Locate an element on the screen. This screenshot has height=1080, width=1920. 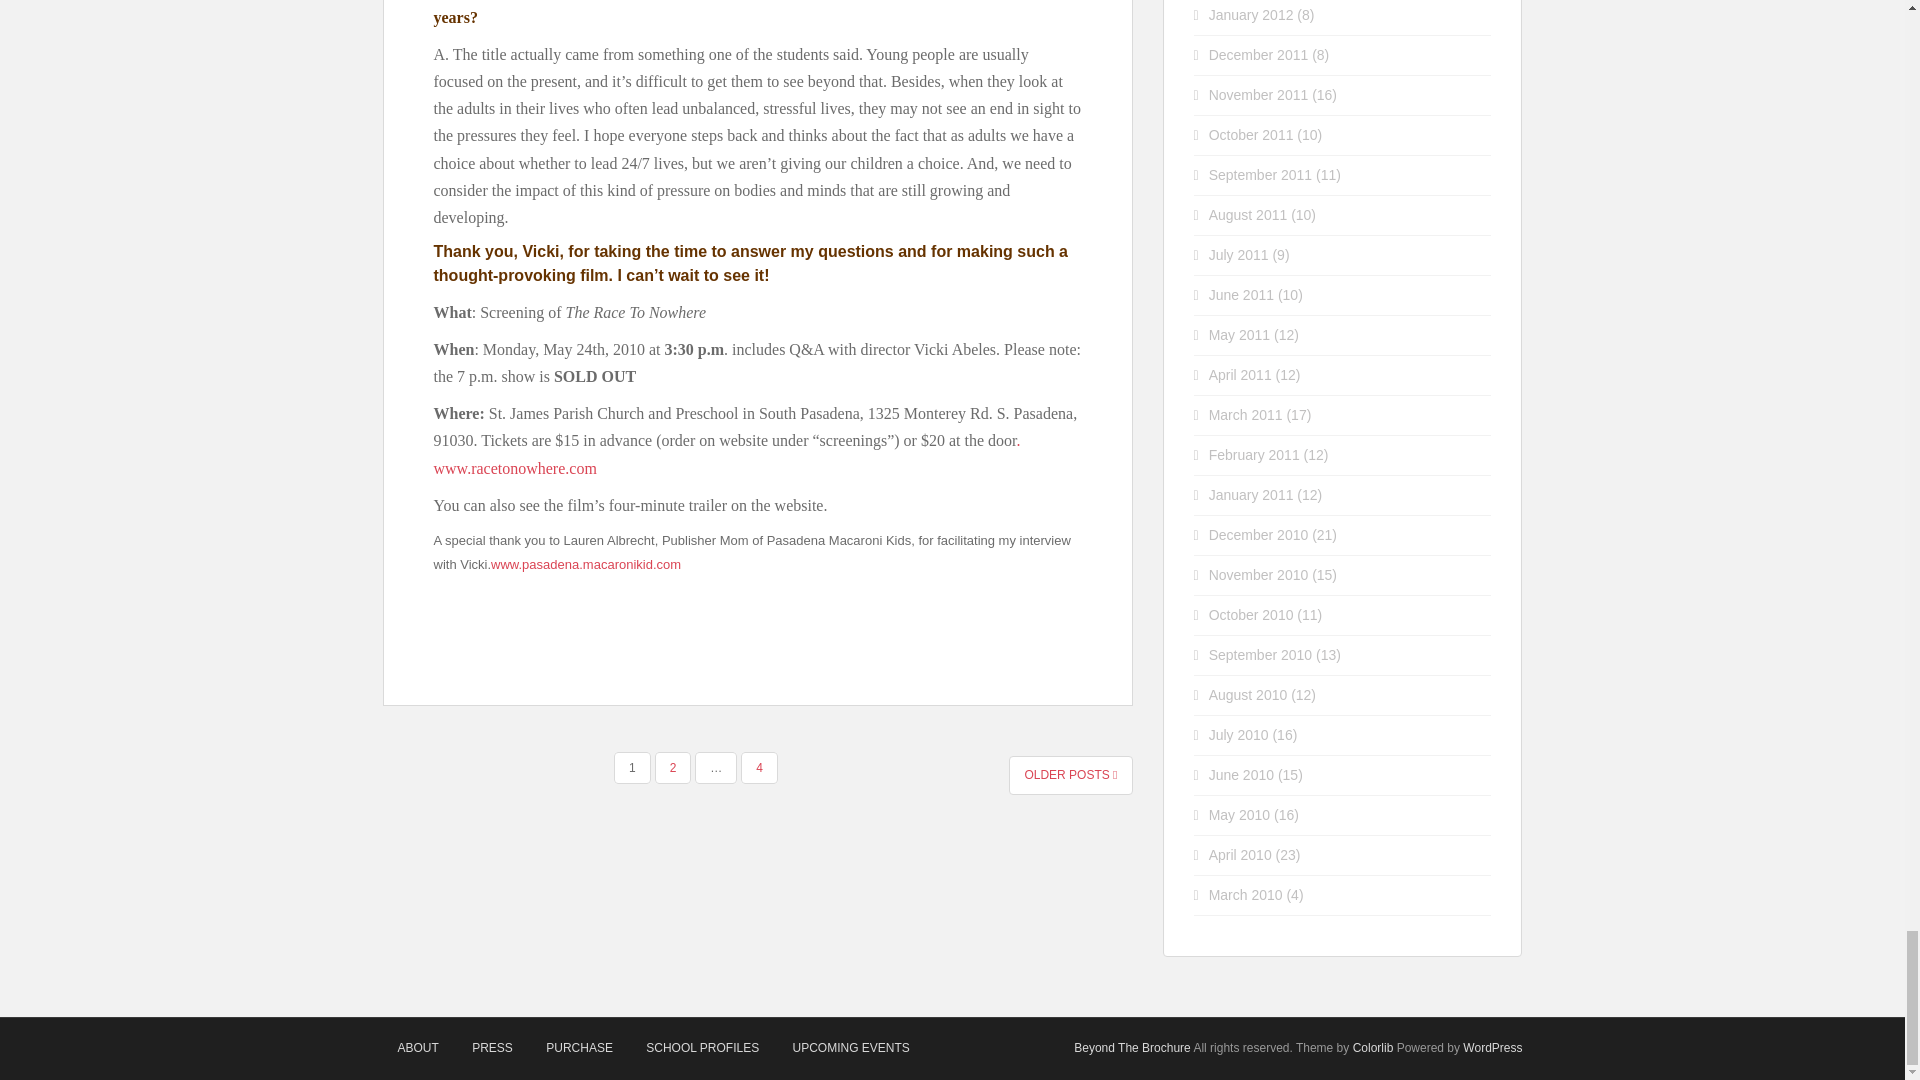
Beyond The Brochure is located at coordinates (1132, 1048).